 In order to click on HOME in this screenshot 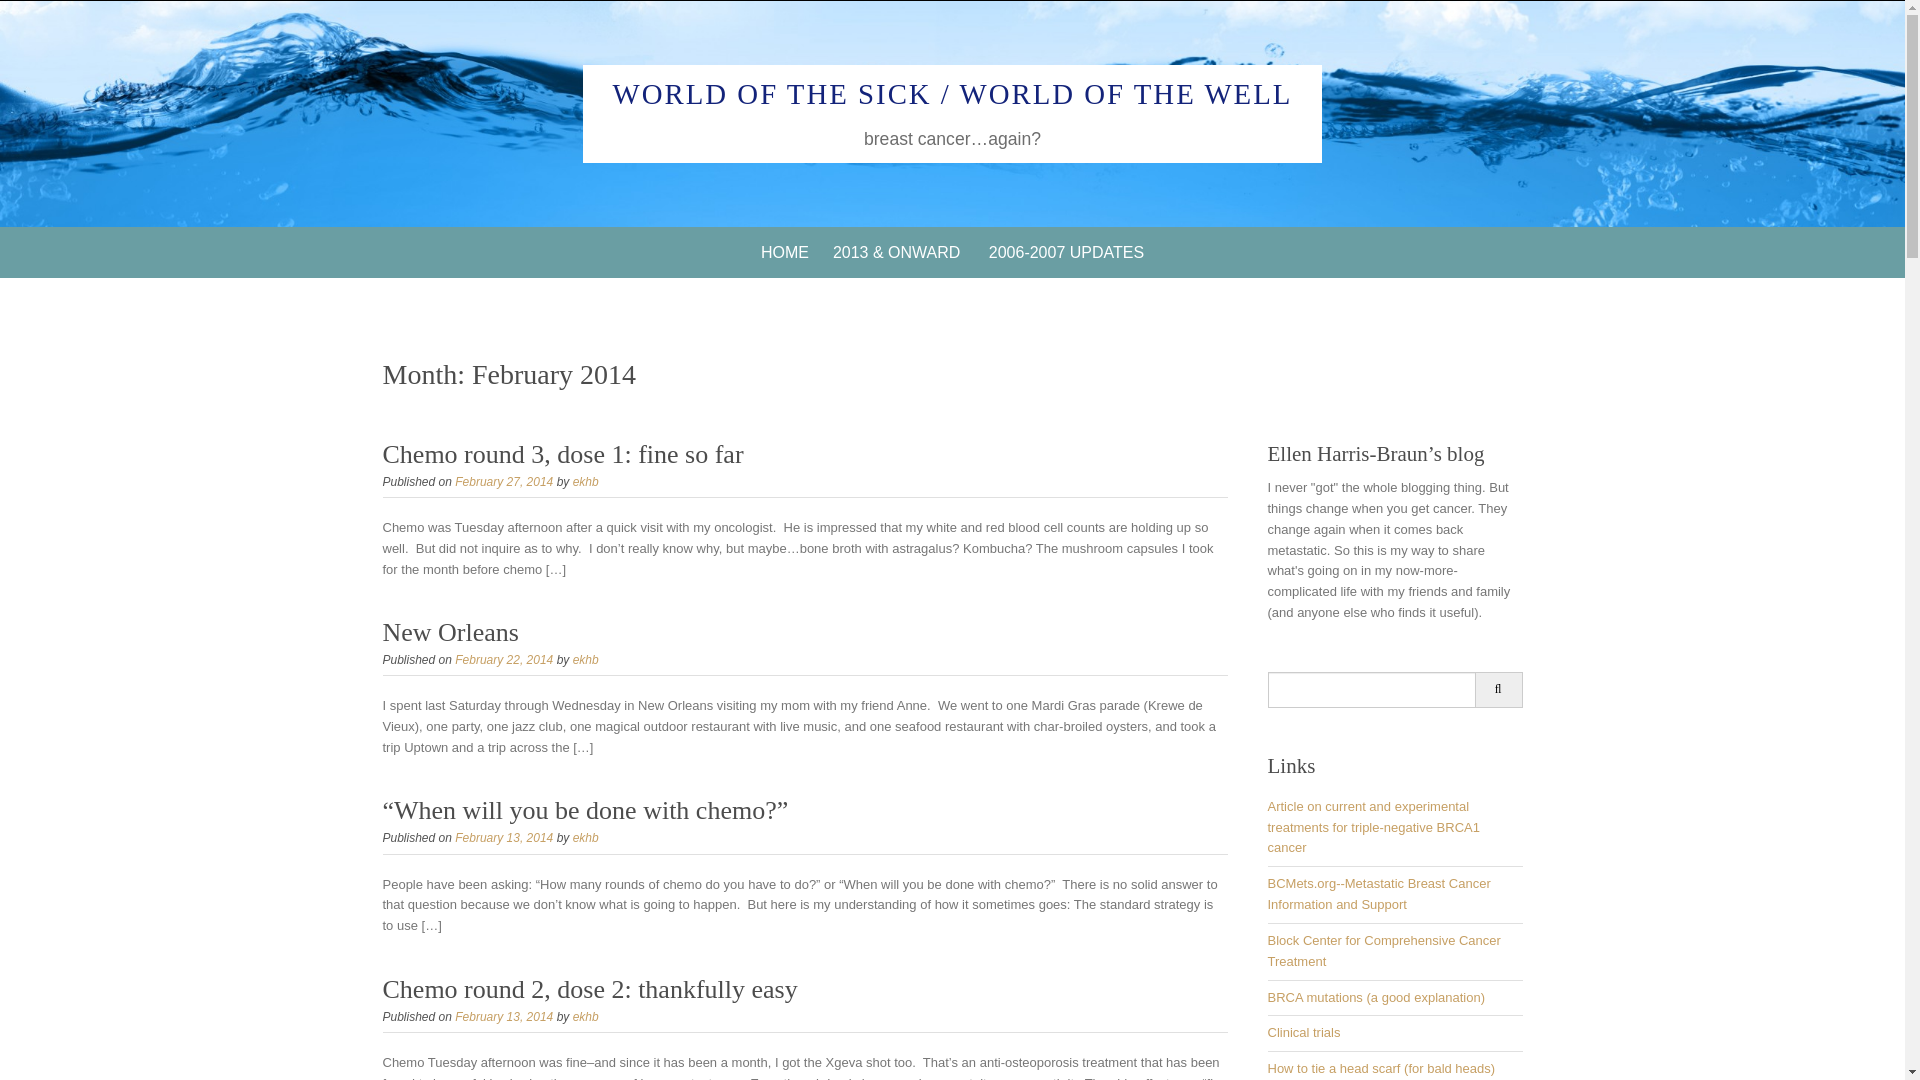, I will do `click(784, 252)`.